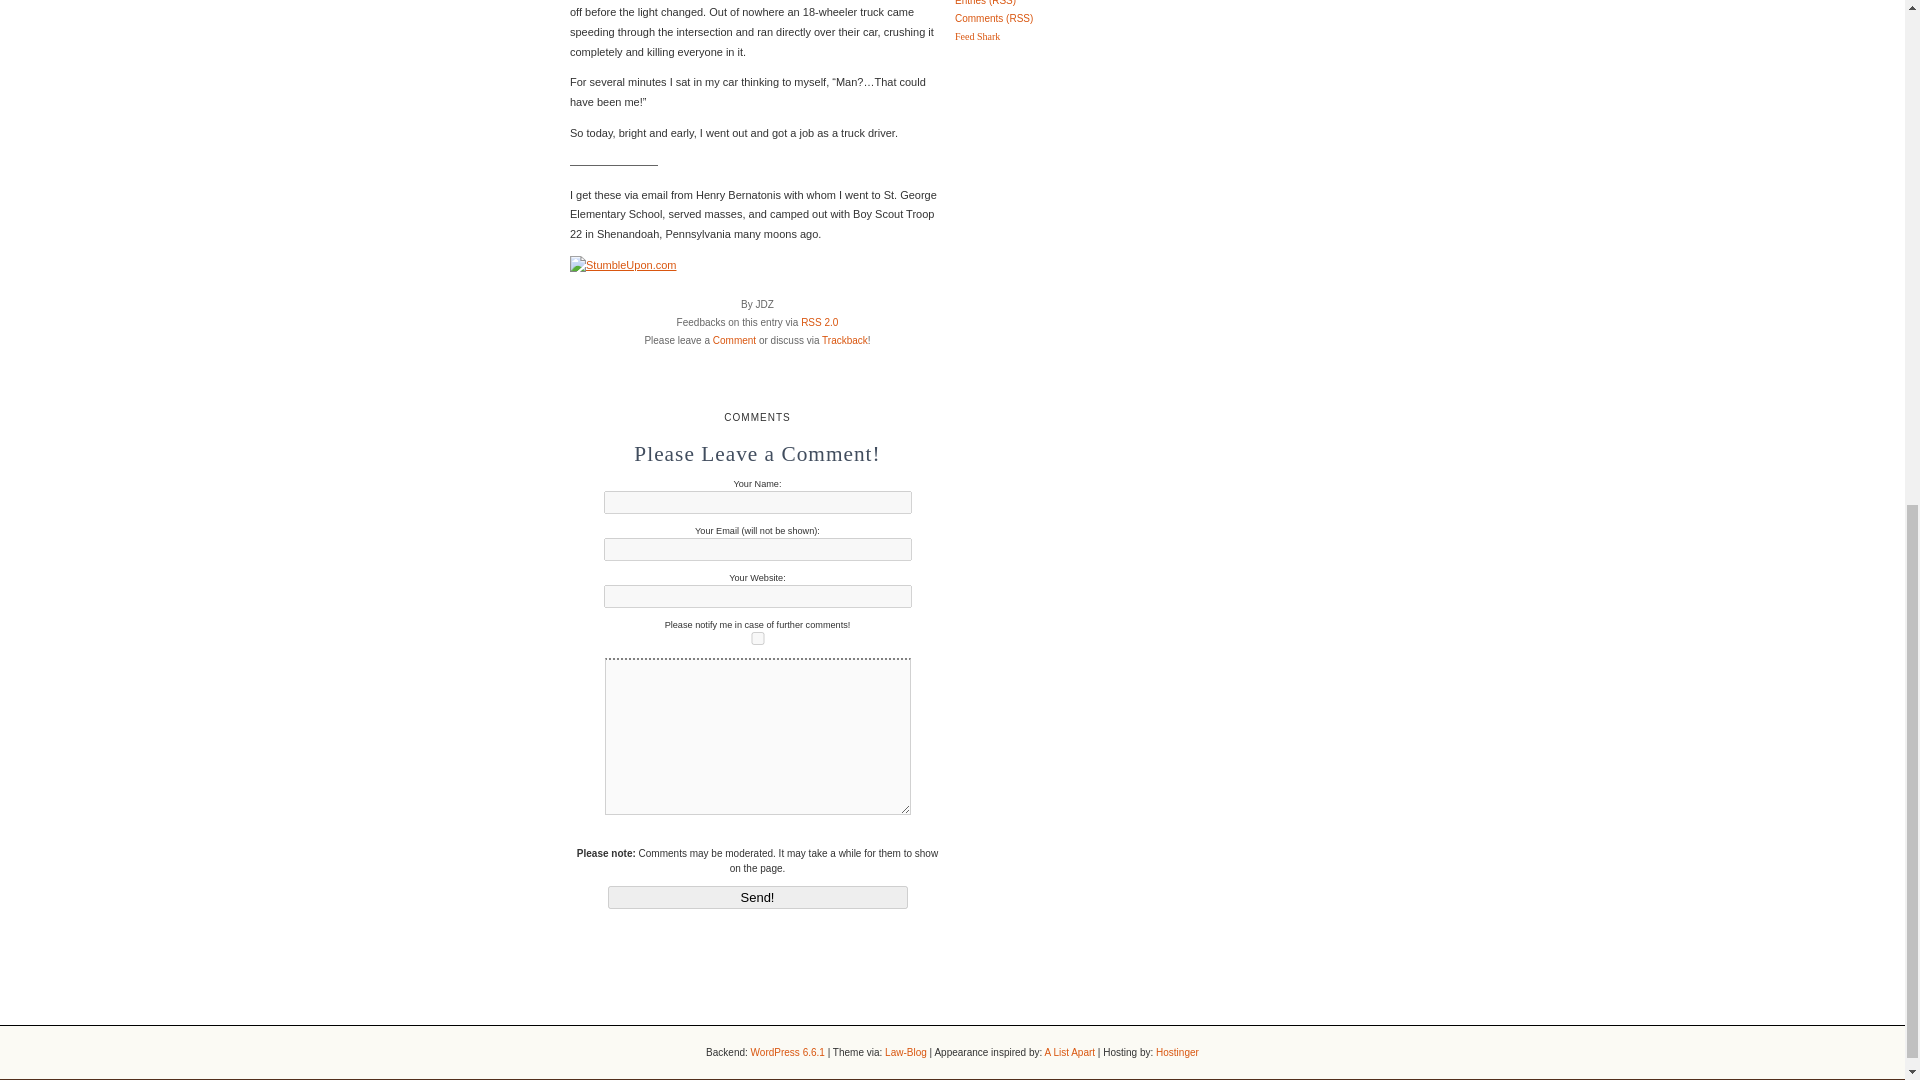  Describe the element at coordinates (1176, 1052) in the screenshot. I see `Hostinger` at that location.